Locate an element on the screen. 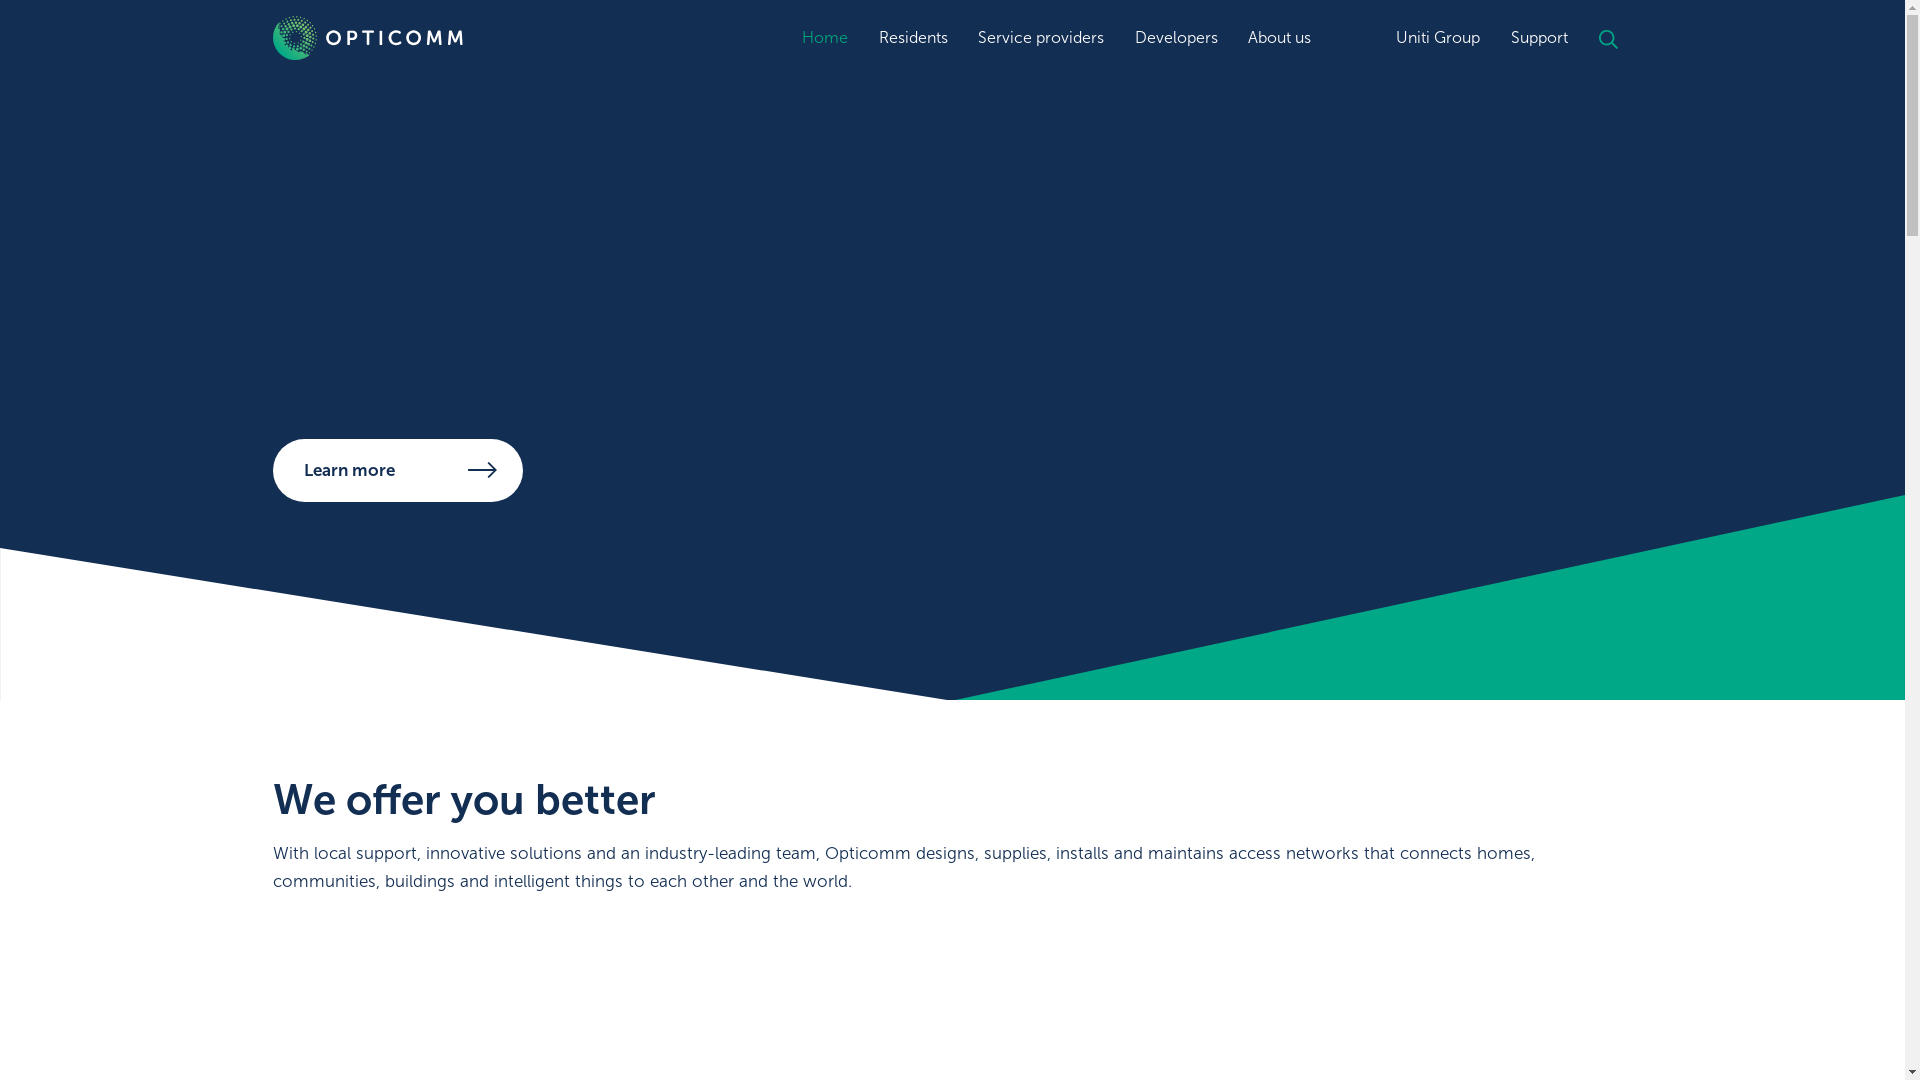  Opticomm is located at coordinates (422, 38).